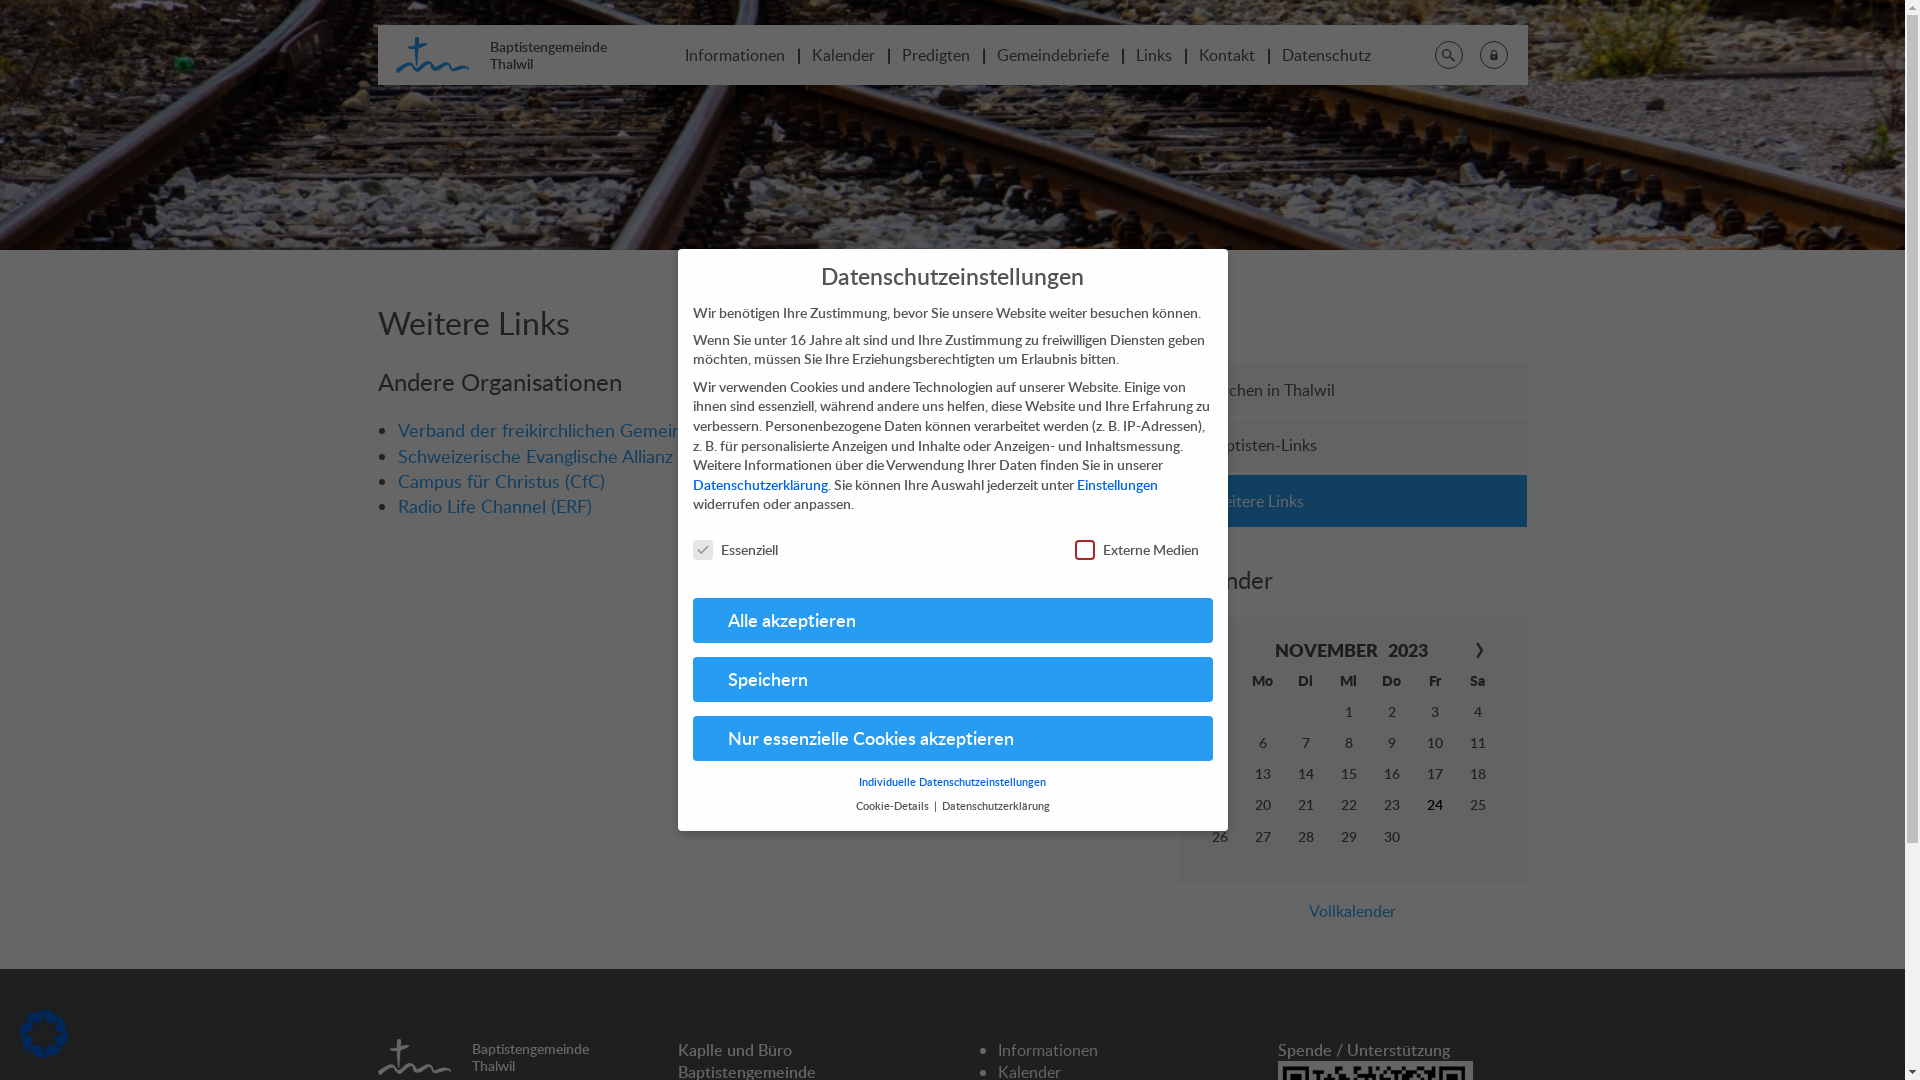 This screenshot has width=1920, height=1080. Describe the element at coordinates (952, 739) in the screenshot. I see `Nur essenzielle Cookies akzeptieren` at that location.